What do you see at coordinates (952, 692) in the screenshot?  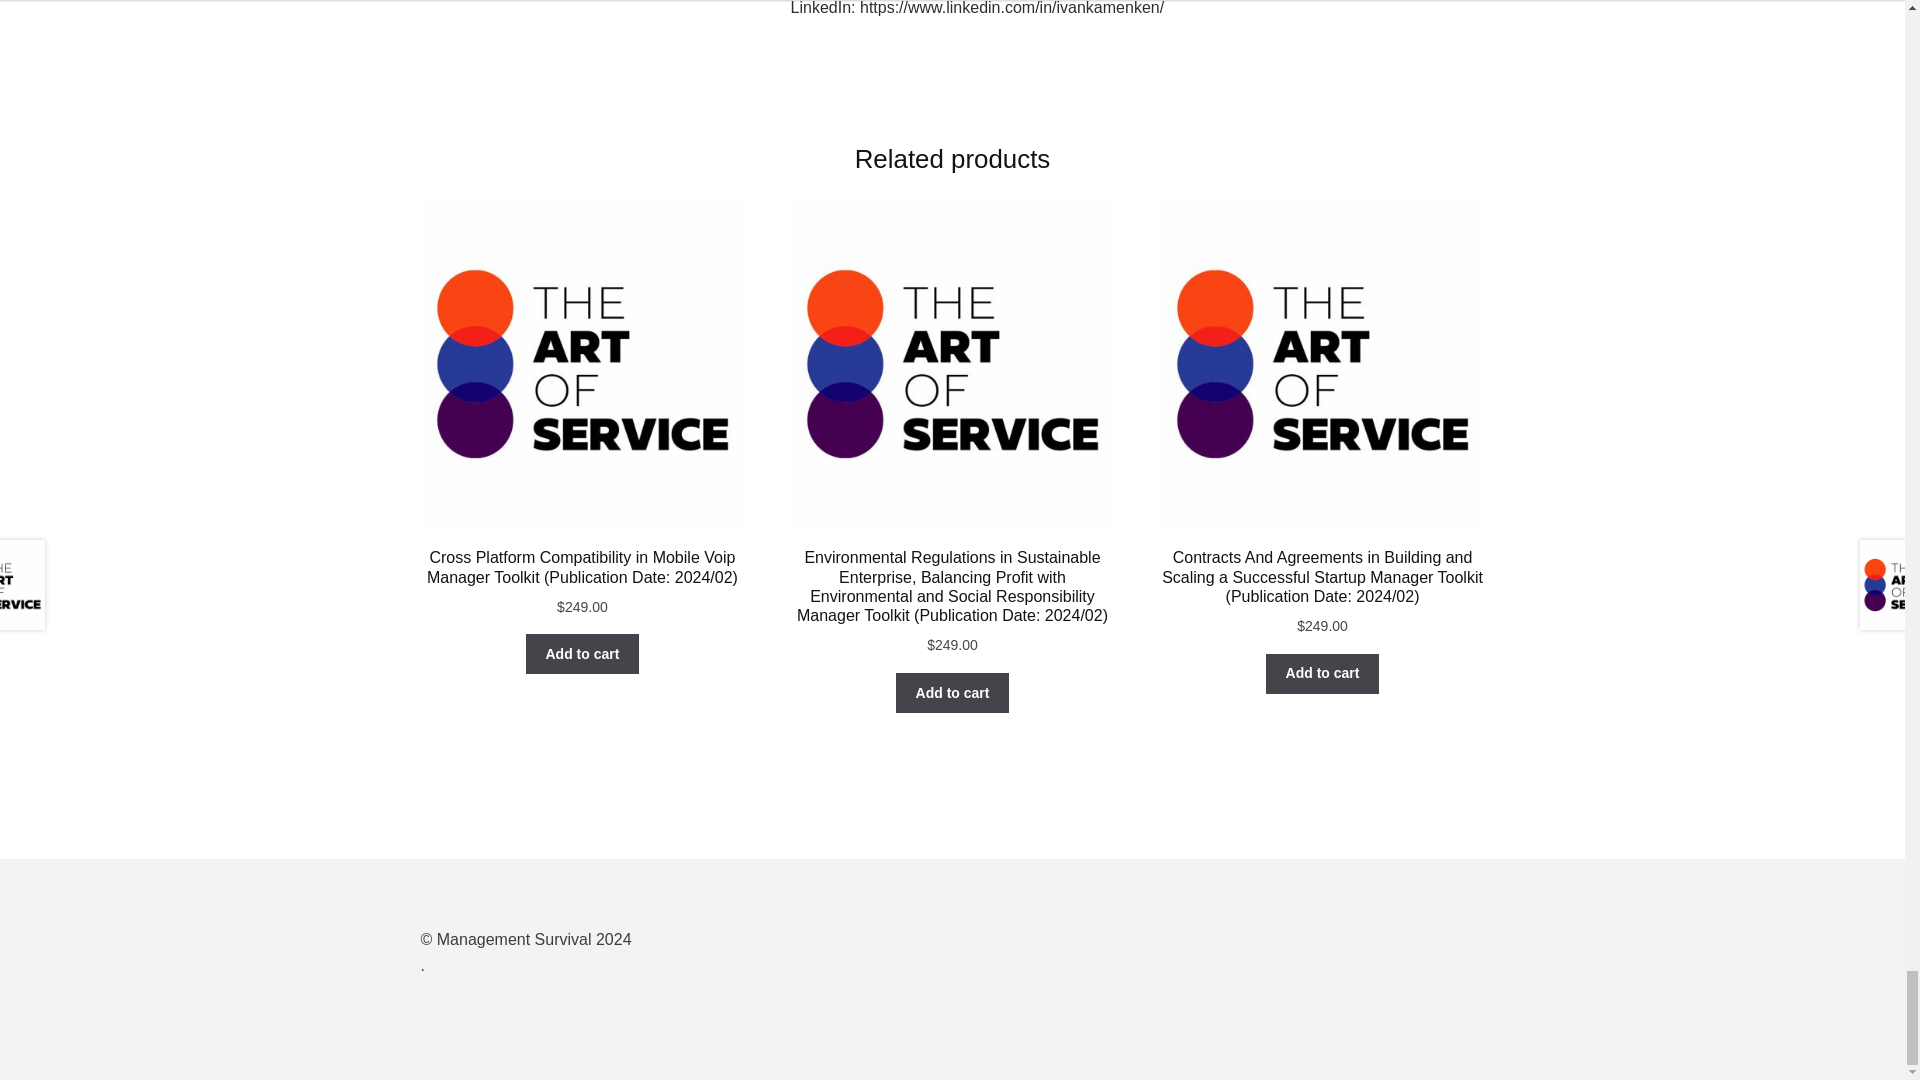 I see `Add to cart` at bounding box center [952, 692].